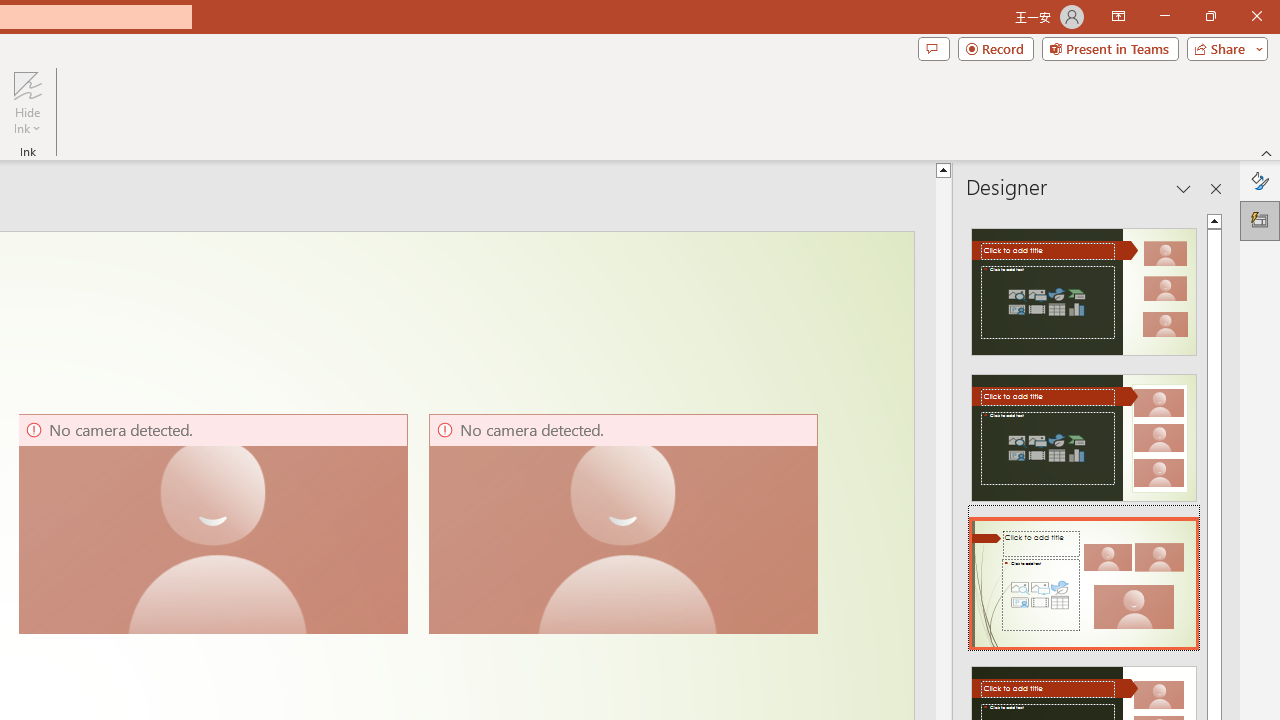 The width and height of the screenshot is (1280, 720). Describe the element at coordinates (1084, 286) in the screenshot. I see `Recommended Design: Design Idea` at that location.